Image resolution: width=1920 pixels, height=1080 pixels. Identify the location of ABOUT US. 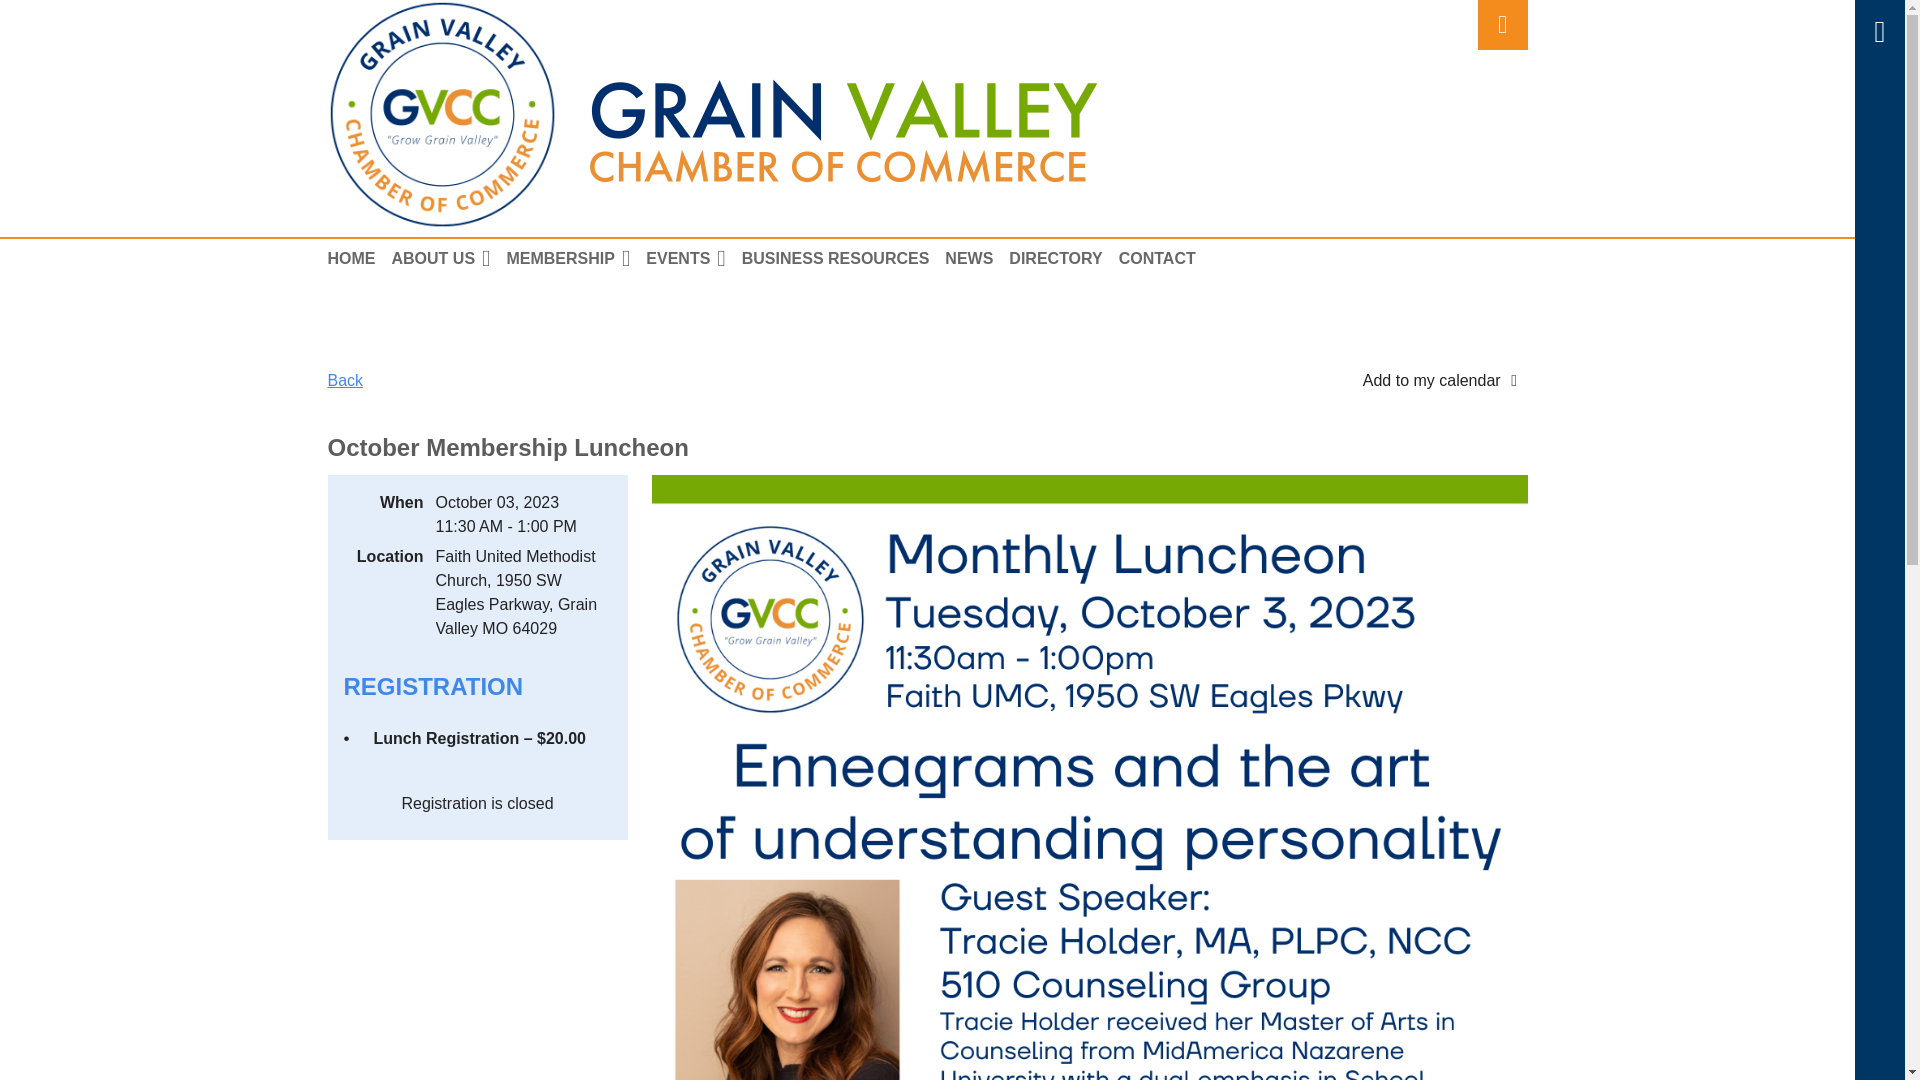
(448, 258).